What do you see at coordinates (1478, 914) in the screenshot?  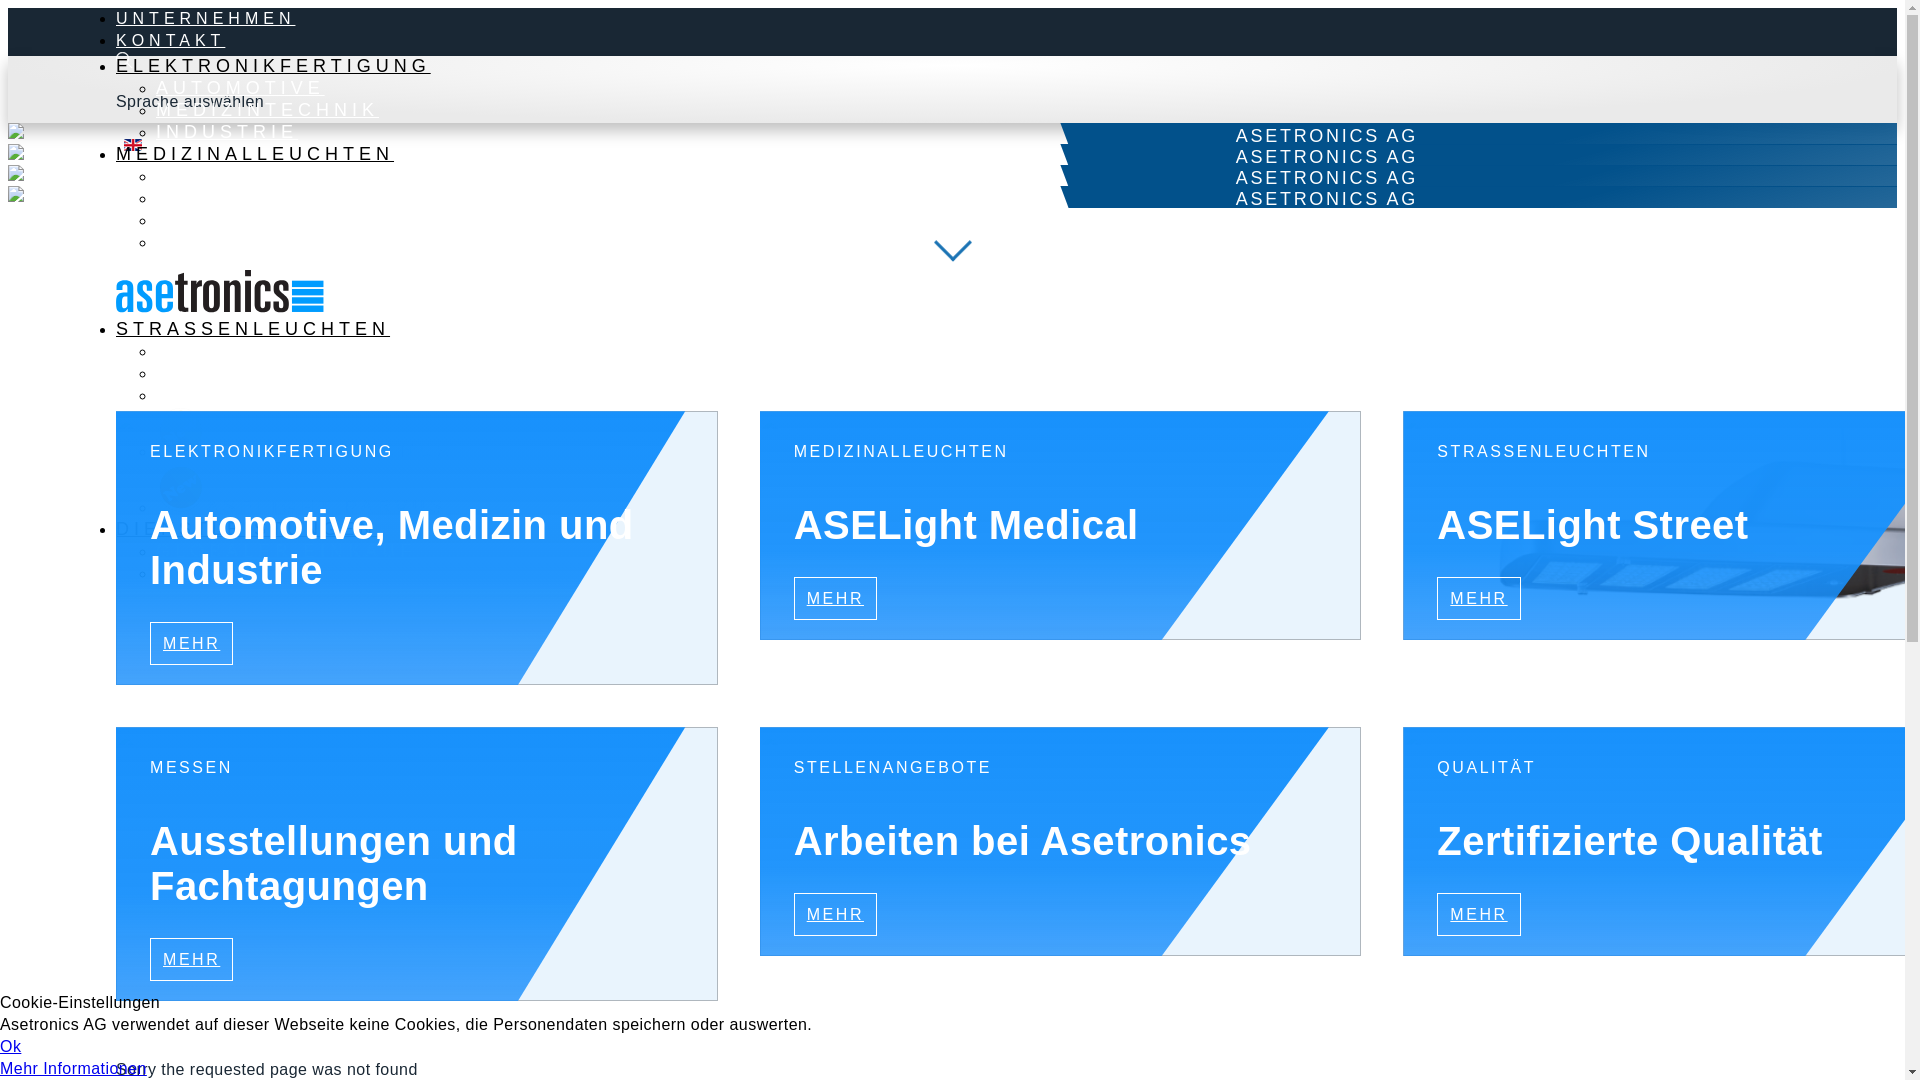 I see `MEHR` at bounding box center [1478, 914].